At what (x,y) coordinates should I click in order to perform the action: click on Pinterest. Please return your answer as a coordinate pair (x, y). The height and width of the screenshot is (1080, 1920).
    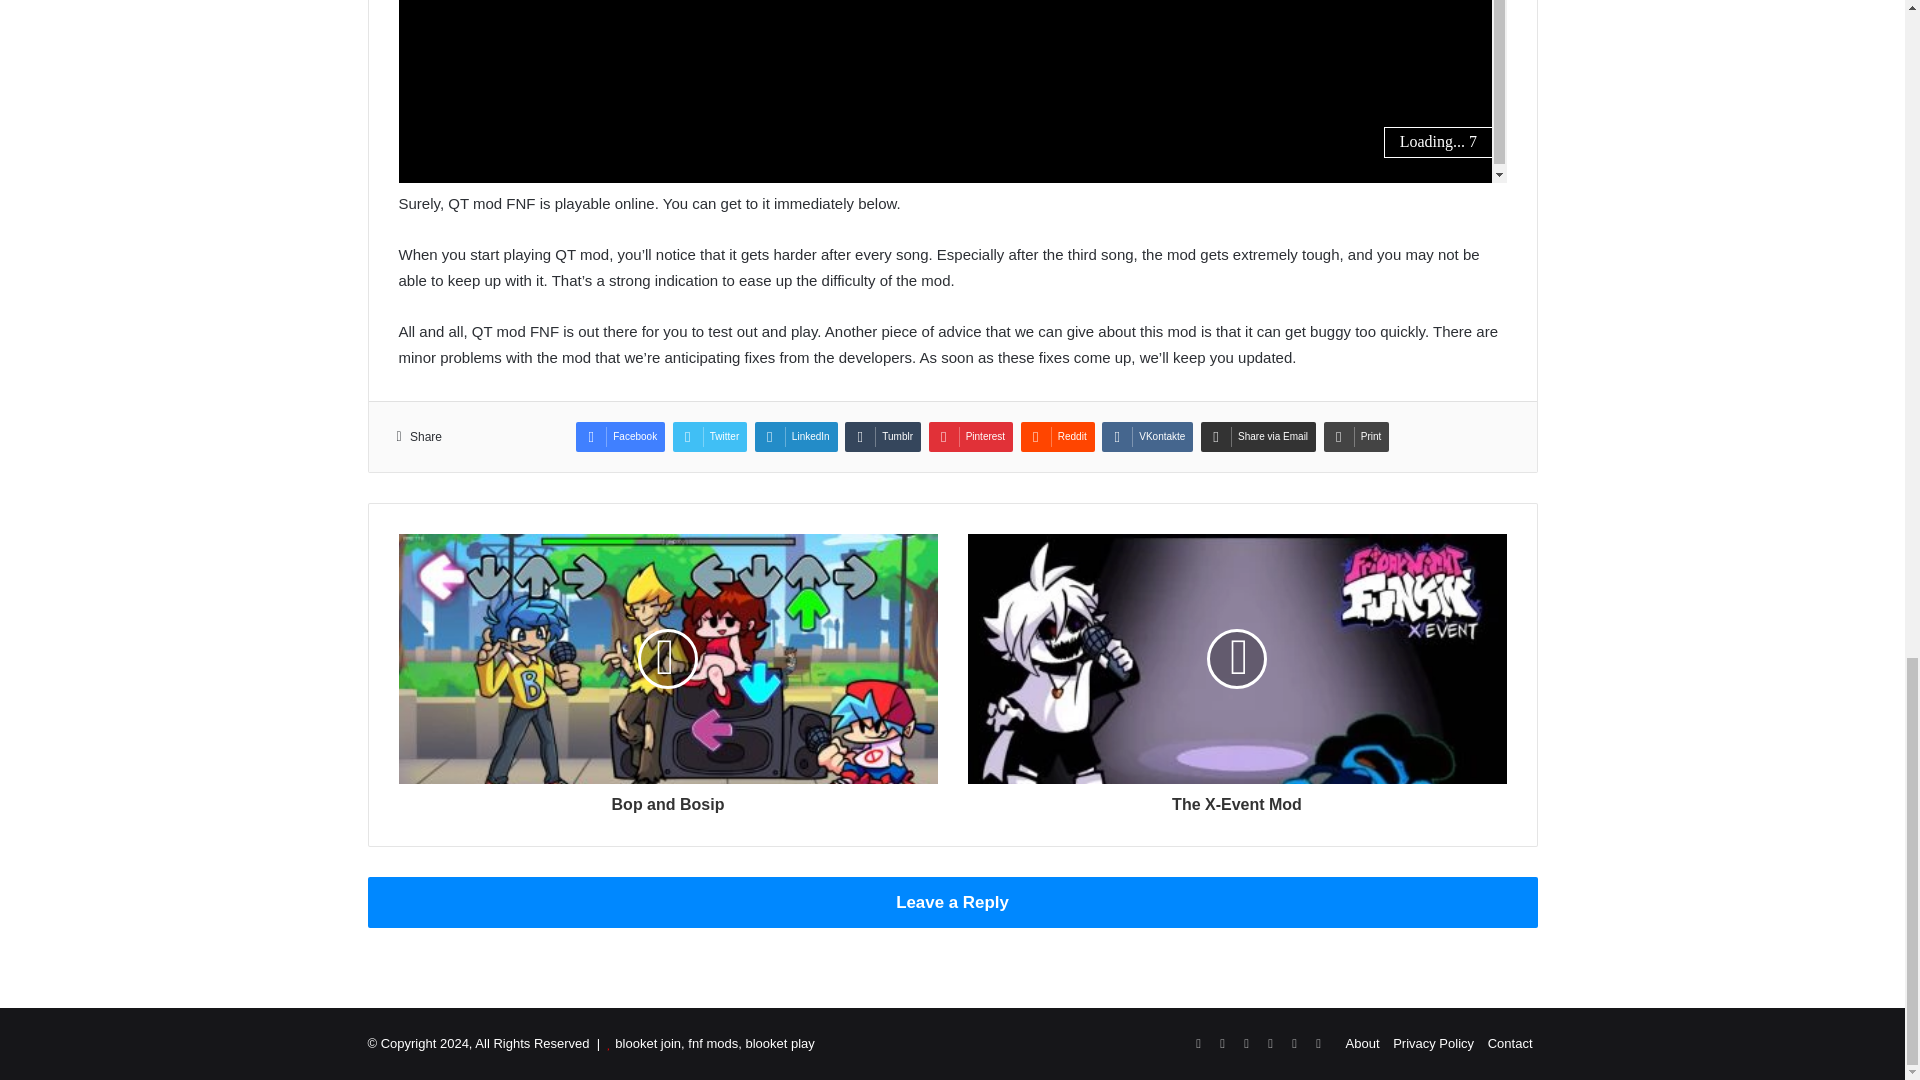
    Looking at the image, I should click on (971, 437).